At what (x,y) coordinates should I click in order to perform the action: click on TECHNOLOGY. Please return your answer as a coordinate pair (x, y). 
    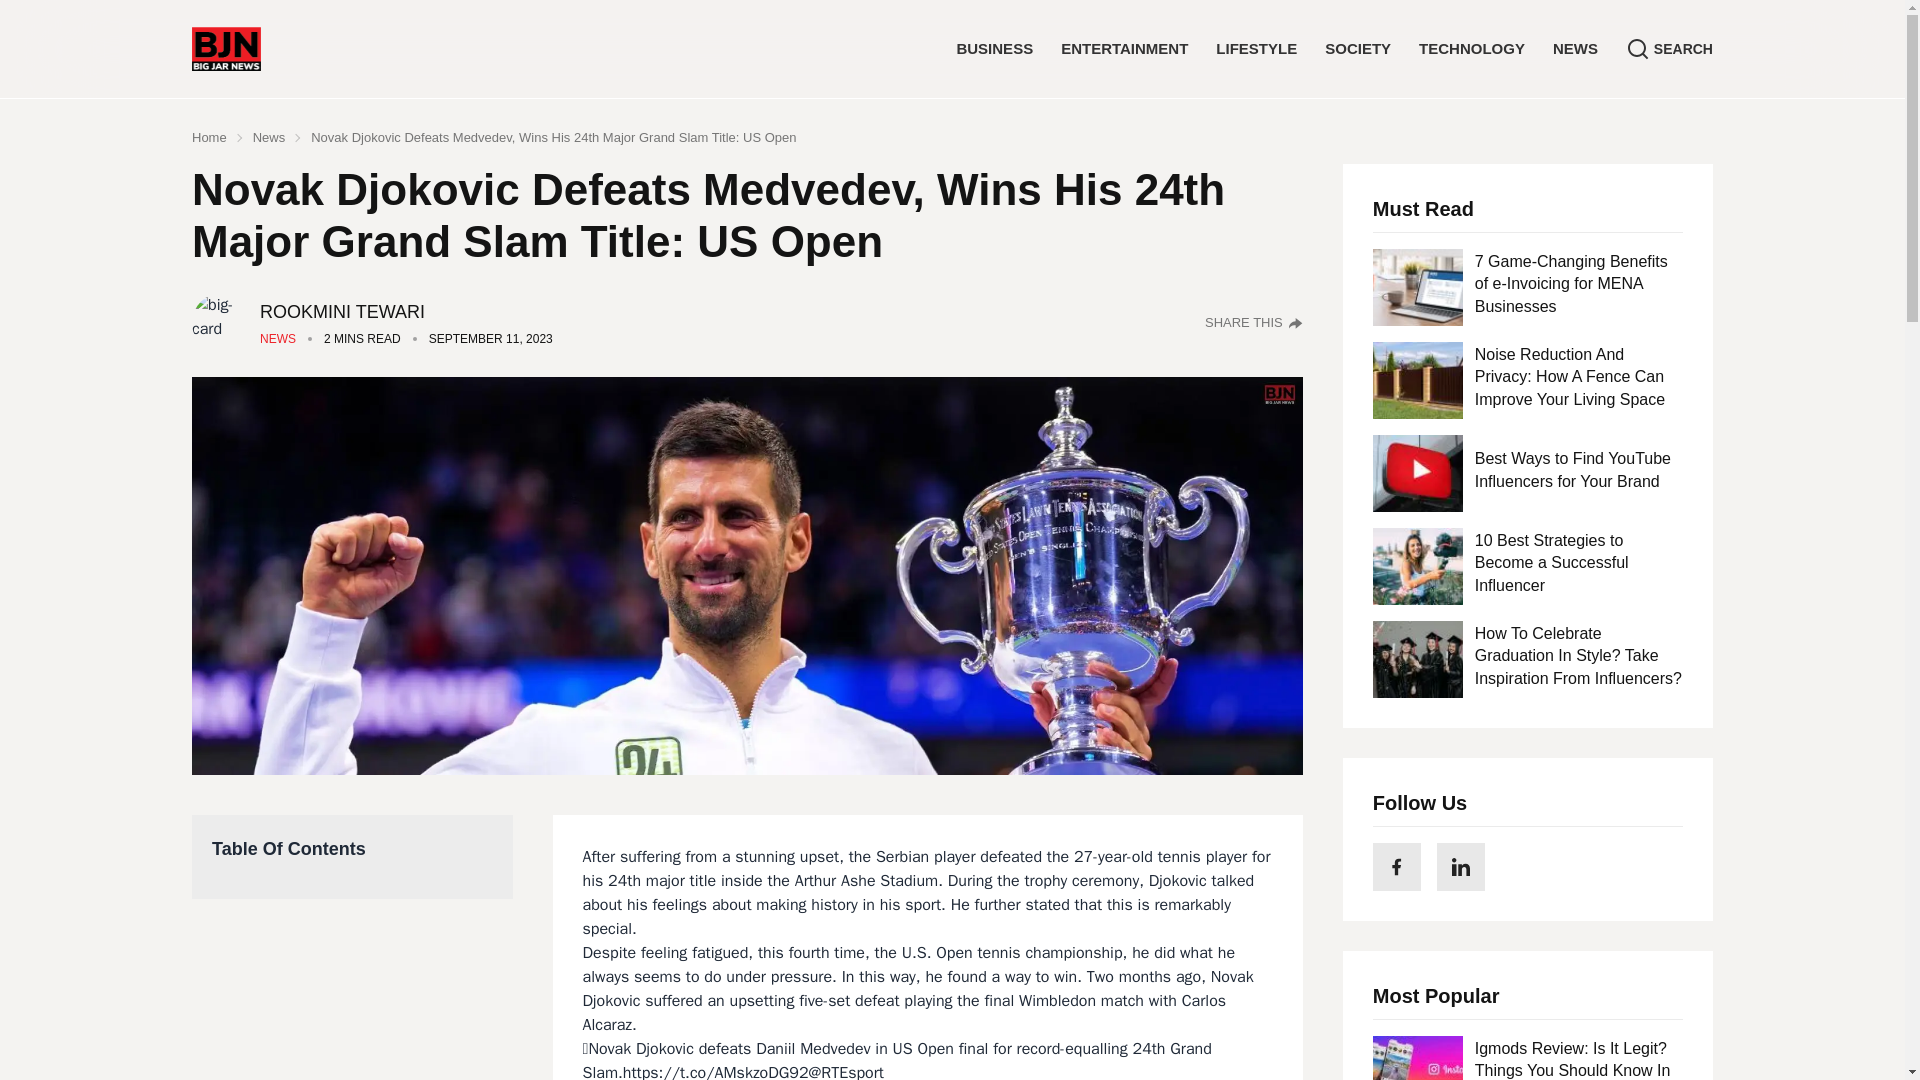
    Looking at the image, I should click on (1471, 48).